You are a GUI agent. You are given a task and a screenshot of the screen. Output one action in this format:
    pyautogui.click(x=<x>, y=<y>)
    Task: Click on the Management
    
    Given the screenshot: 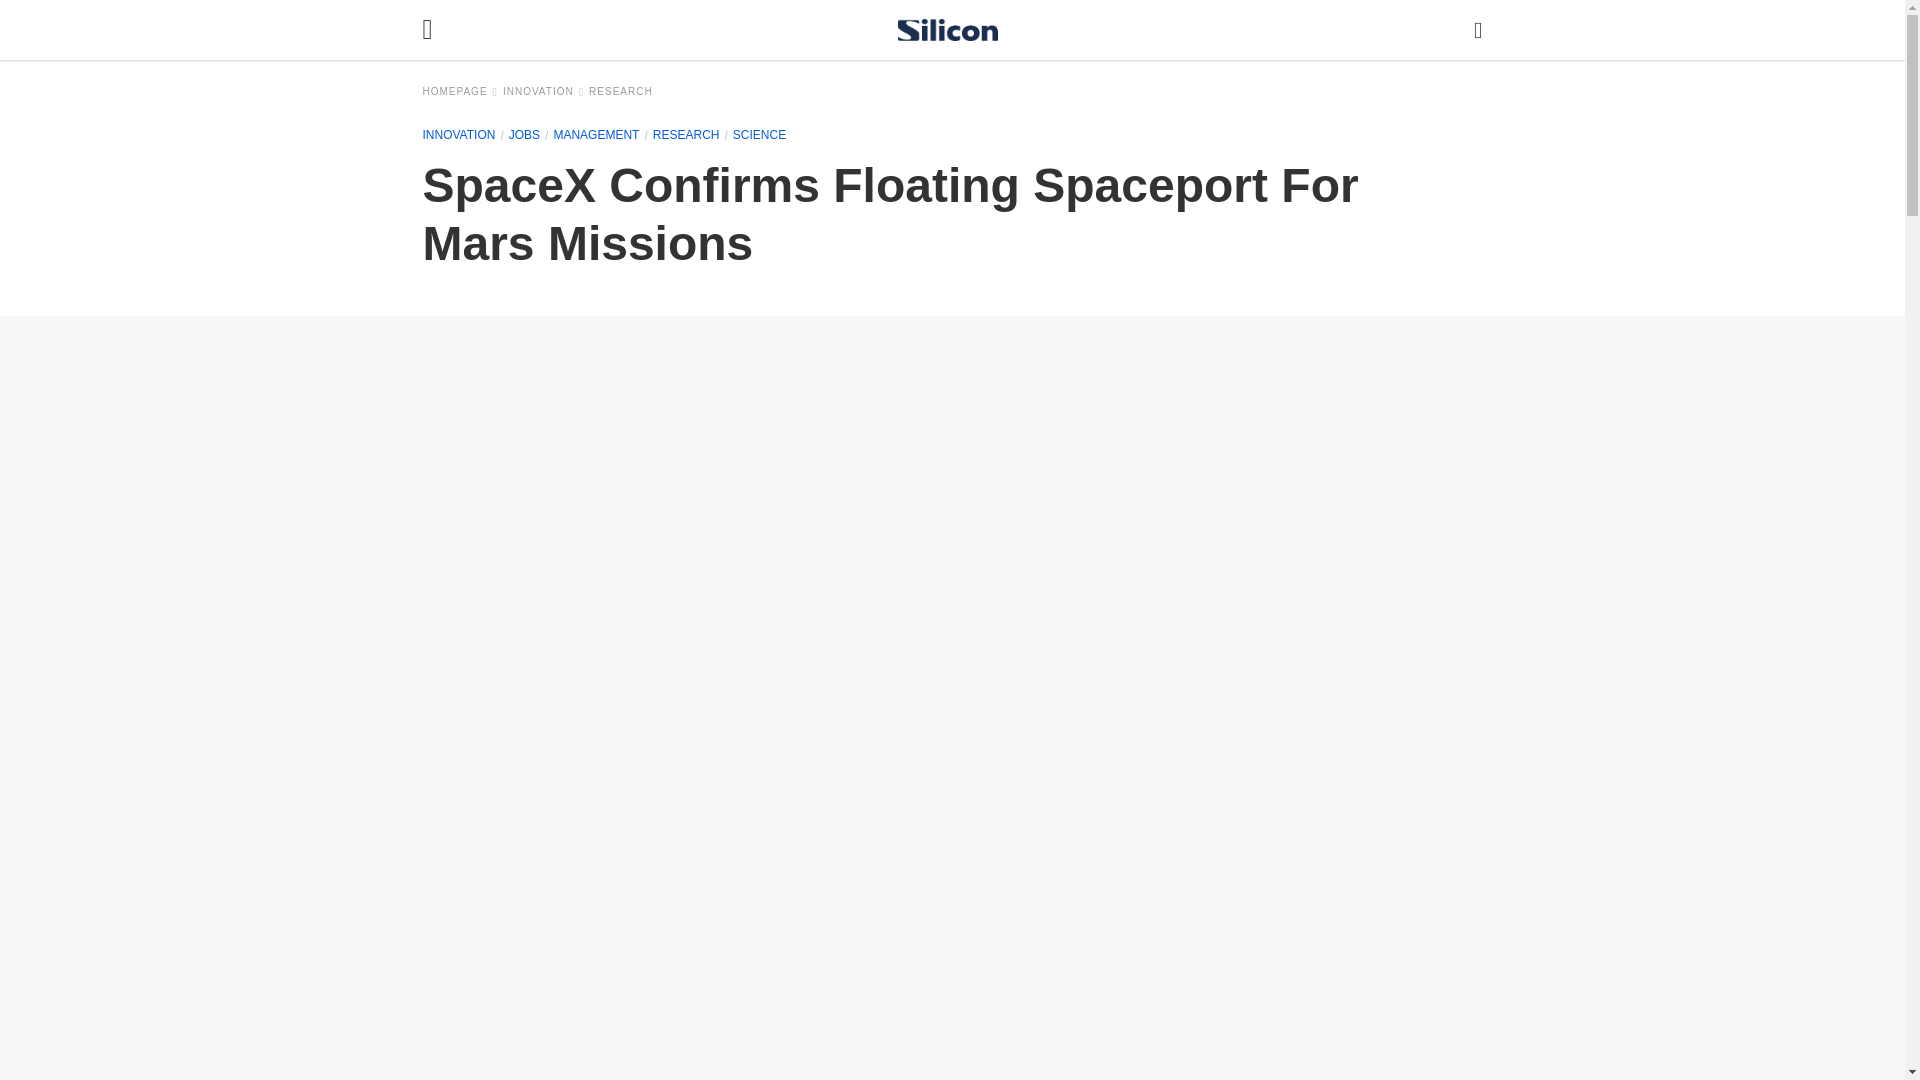 What is the action you would take?
    pyautogui.click(x=596, y=134)
    